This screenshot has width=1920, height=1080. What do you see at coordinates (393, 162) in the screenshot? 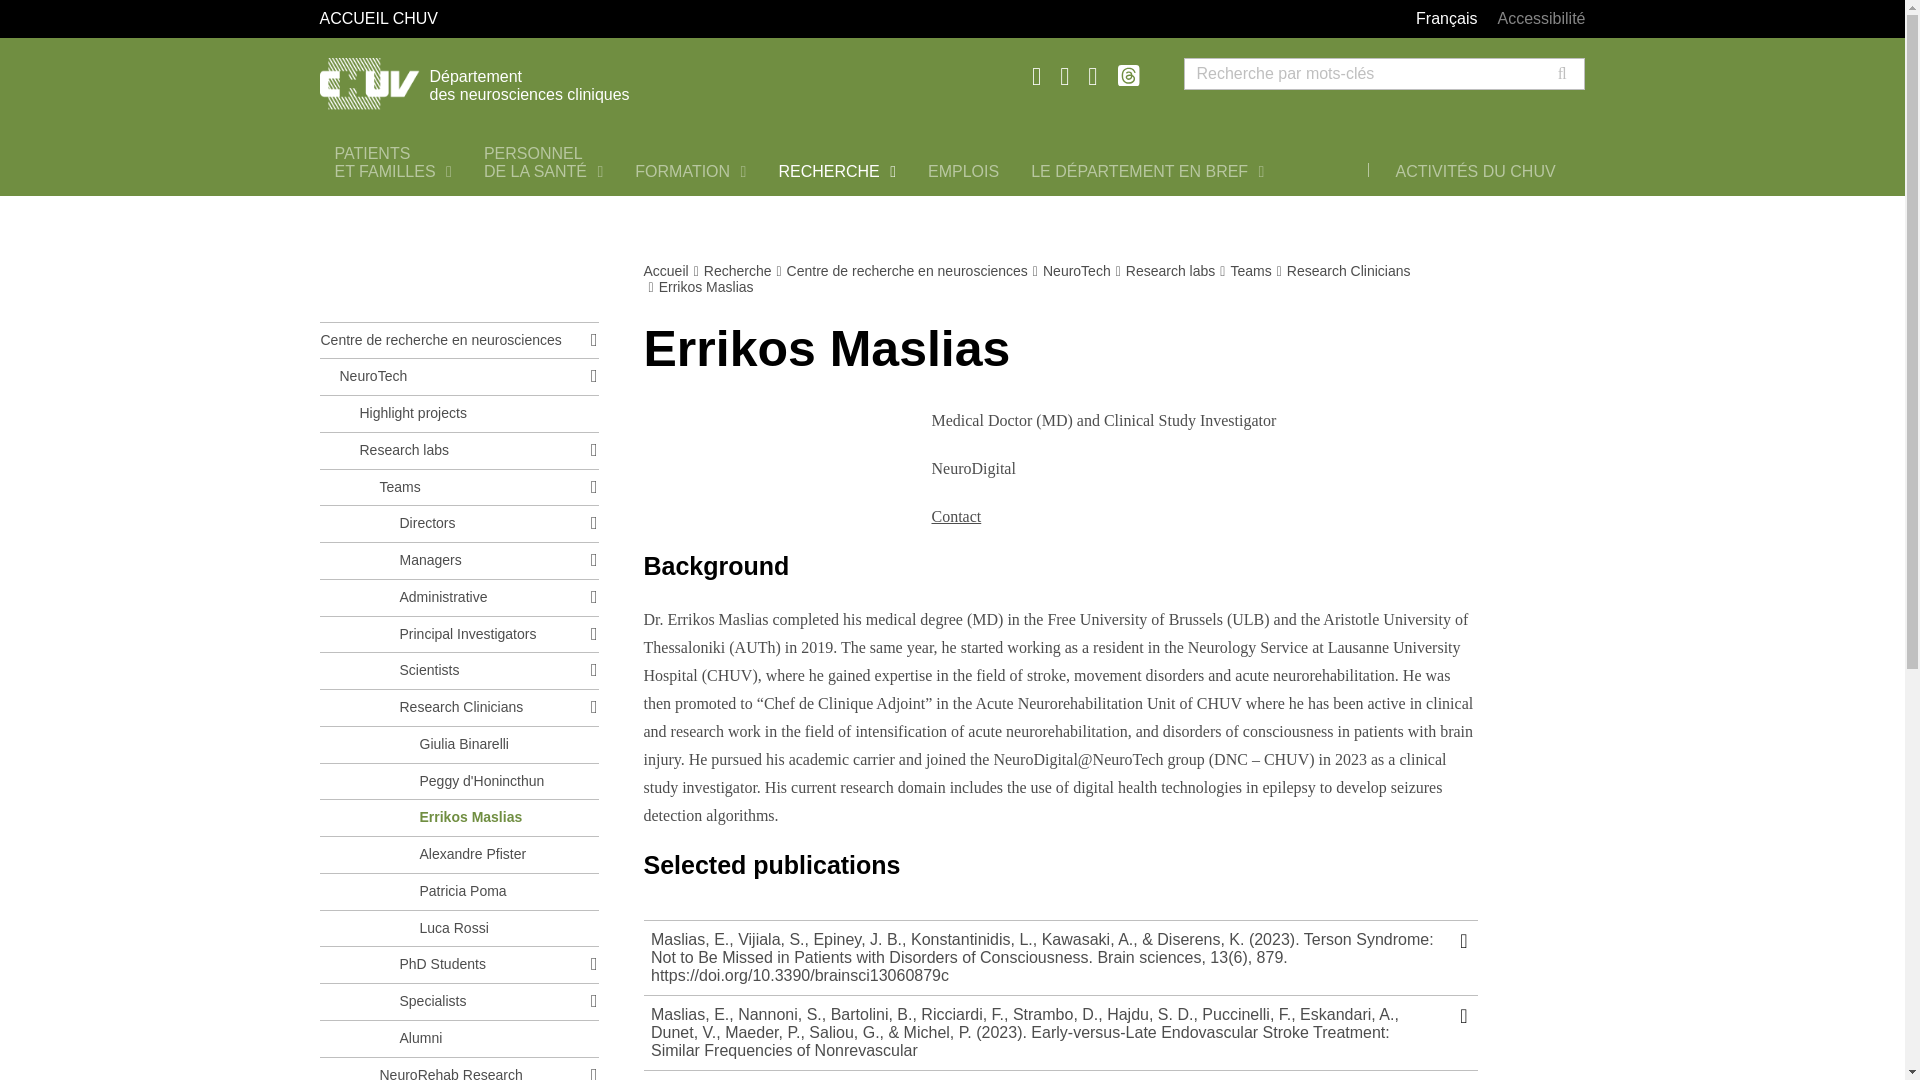
I see `RECHERCHE` at bounding box center [393, 162].